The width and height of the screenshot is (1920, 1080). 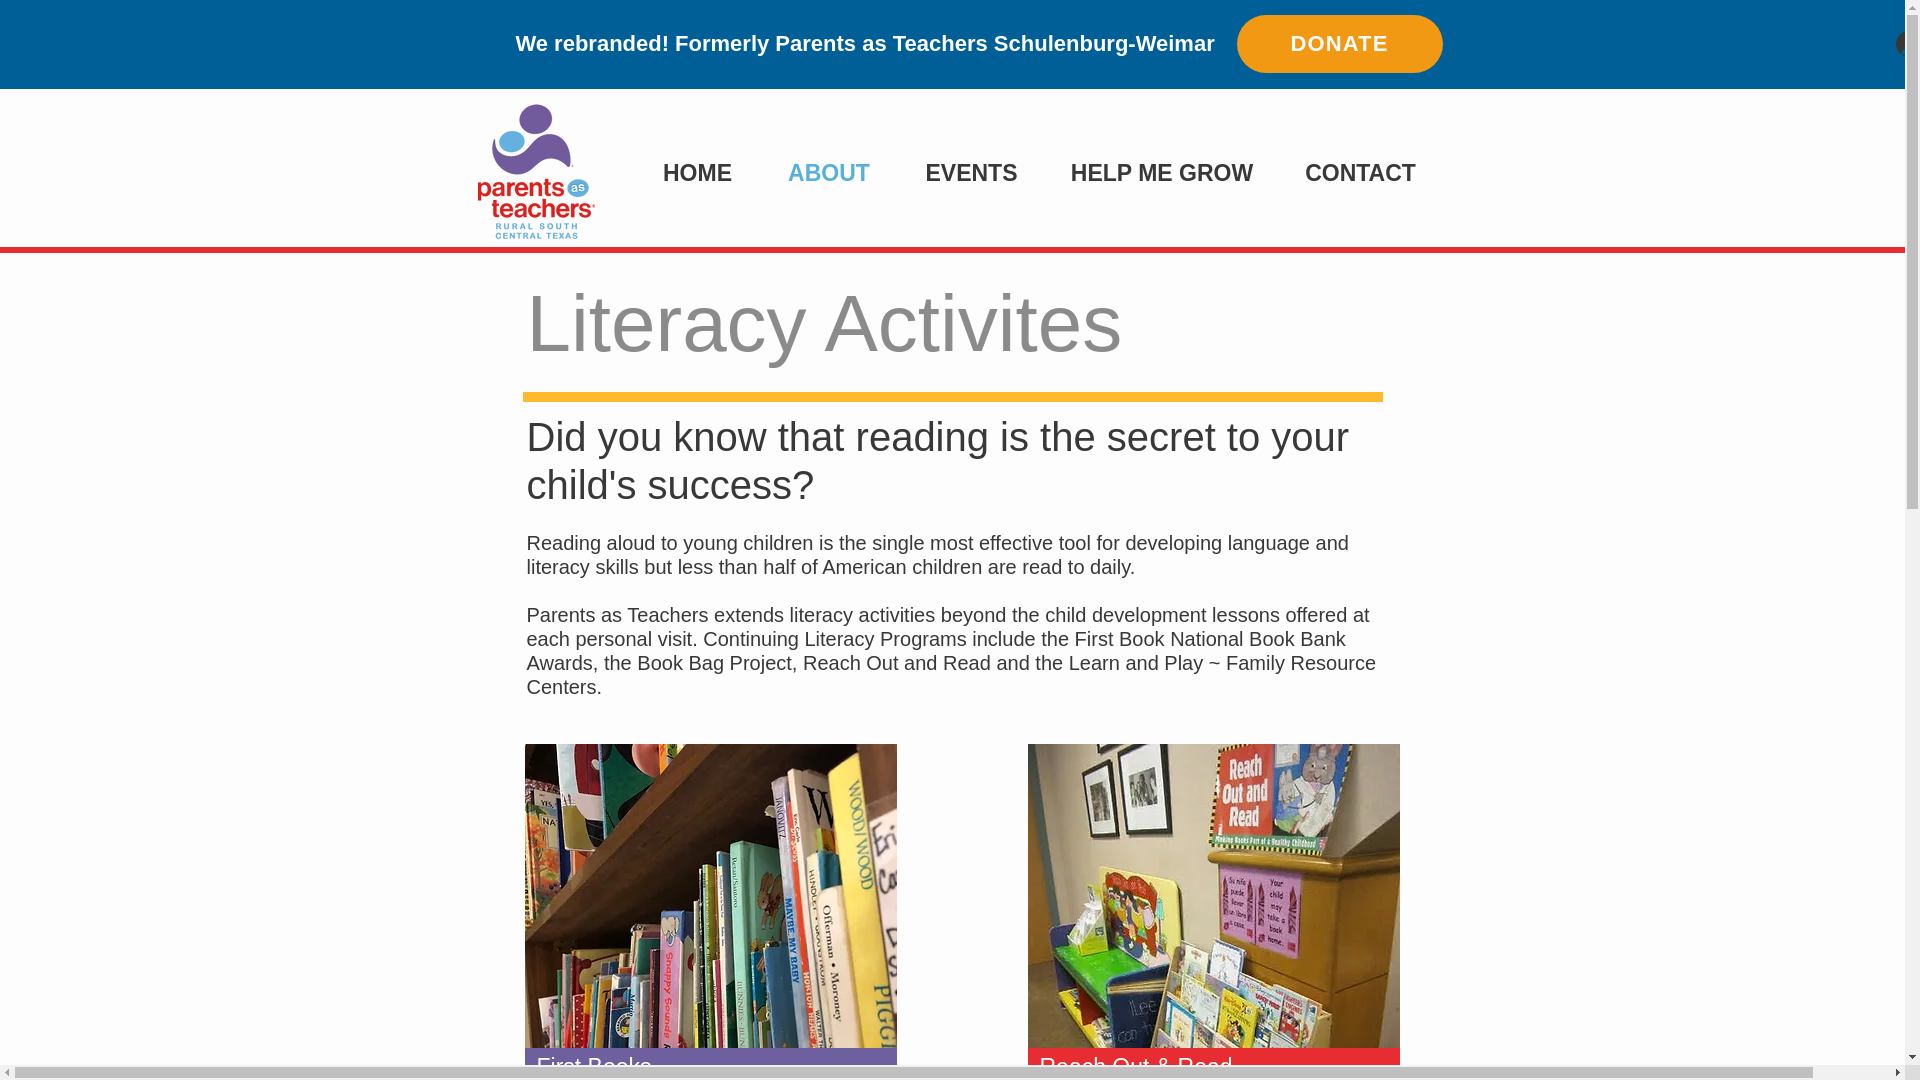 I want to click on CONTACT, so click(x=1360, y=172).